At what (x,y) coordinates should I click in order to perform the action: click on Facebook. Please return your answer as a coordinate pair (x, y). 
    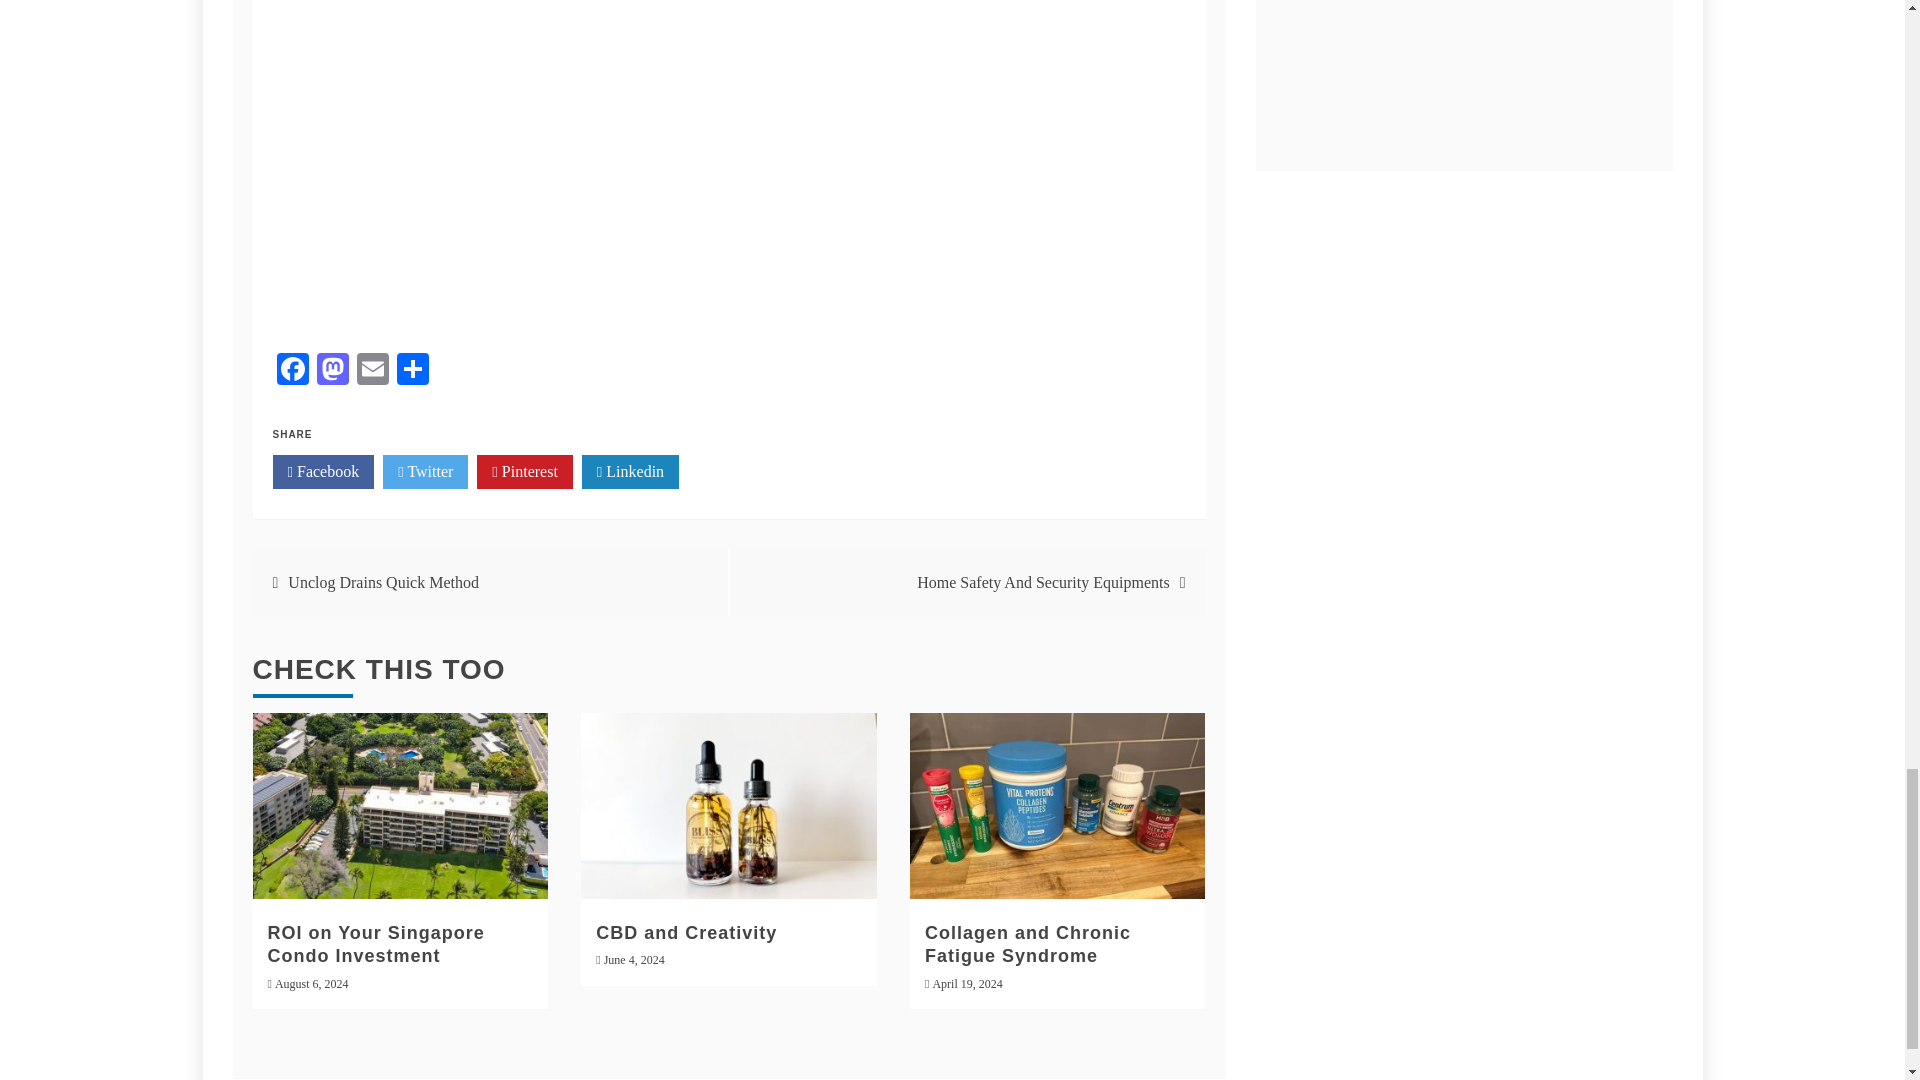
    Looking at the image, I should click on (292, 371).